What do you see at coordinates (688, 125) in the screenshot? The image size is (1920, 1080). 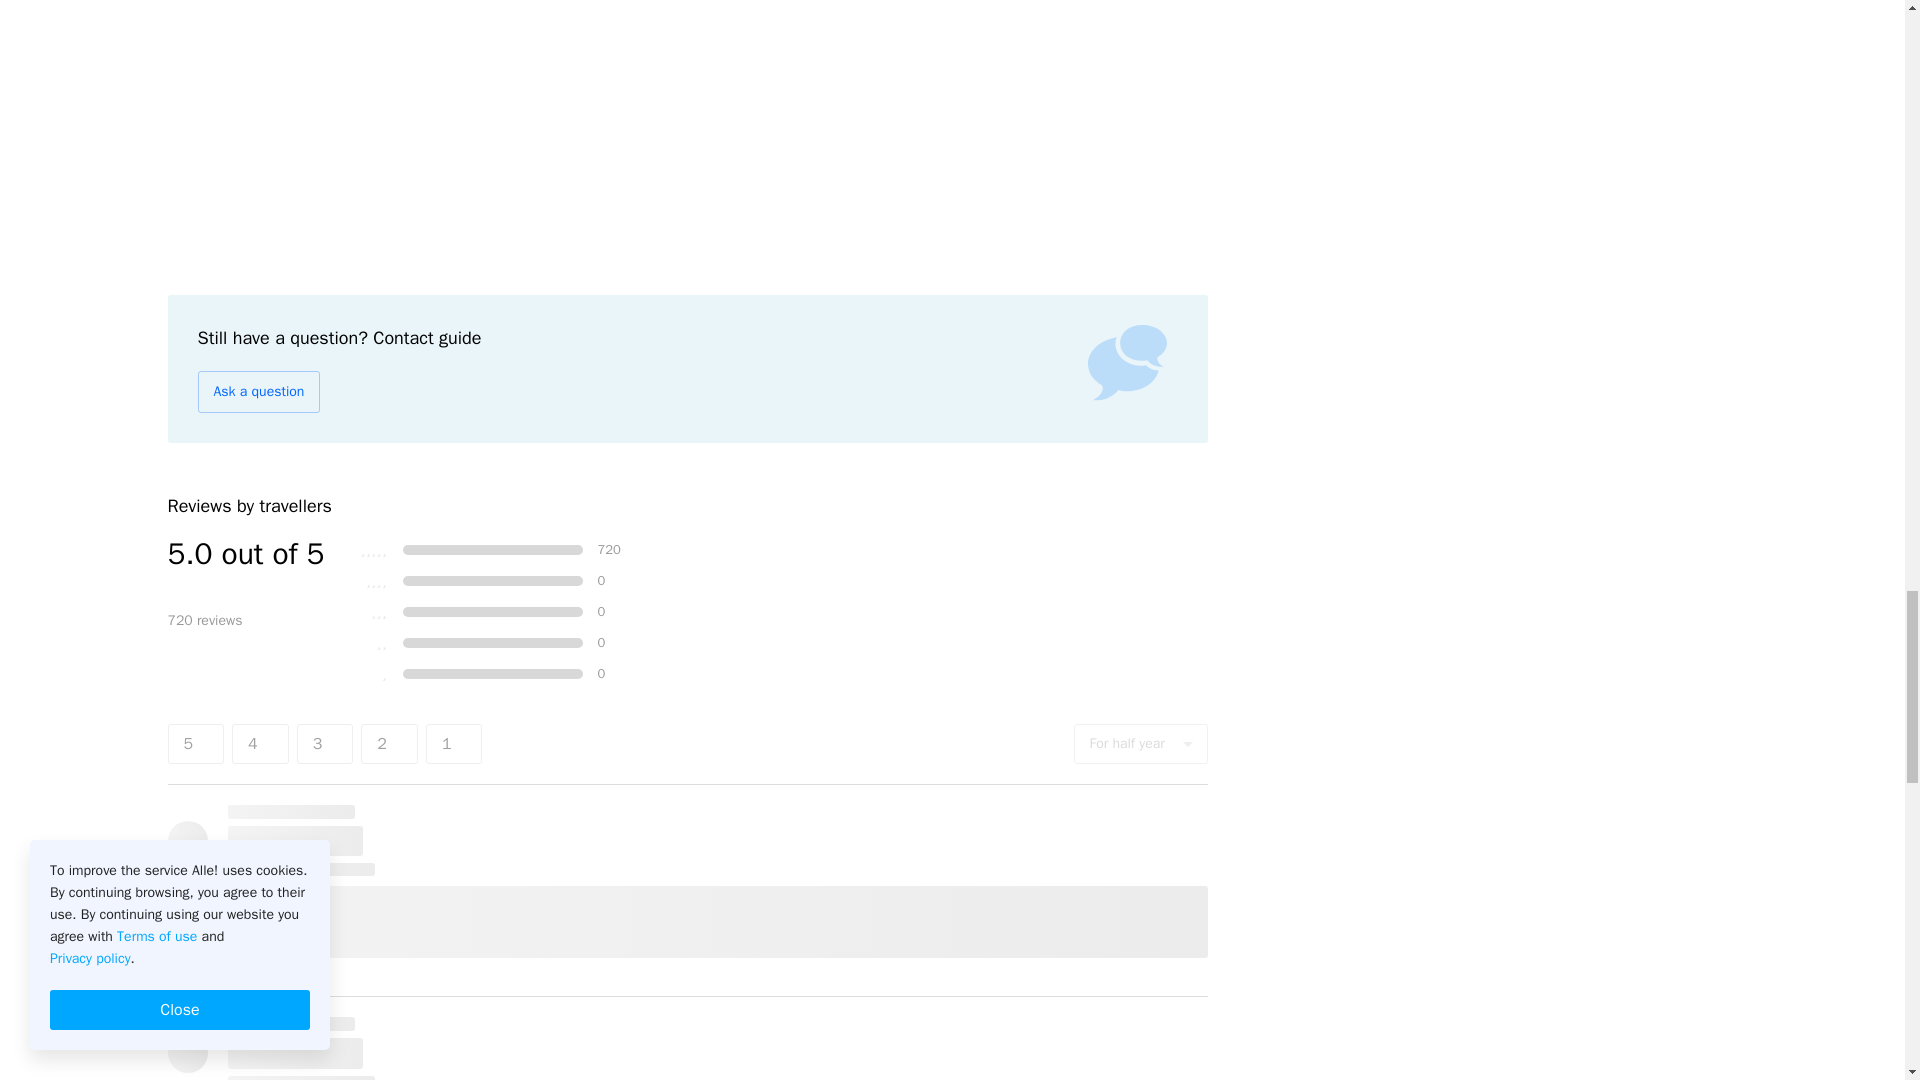 I see `3-Hour Orientation Walking Tour of Buda and Pest - photo 5` at bounding box center [688, 125].